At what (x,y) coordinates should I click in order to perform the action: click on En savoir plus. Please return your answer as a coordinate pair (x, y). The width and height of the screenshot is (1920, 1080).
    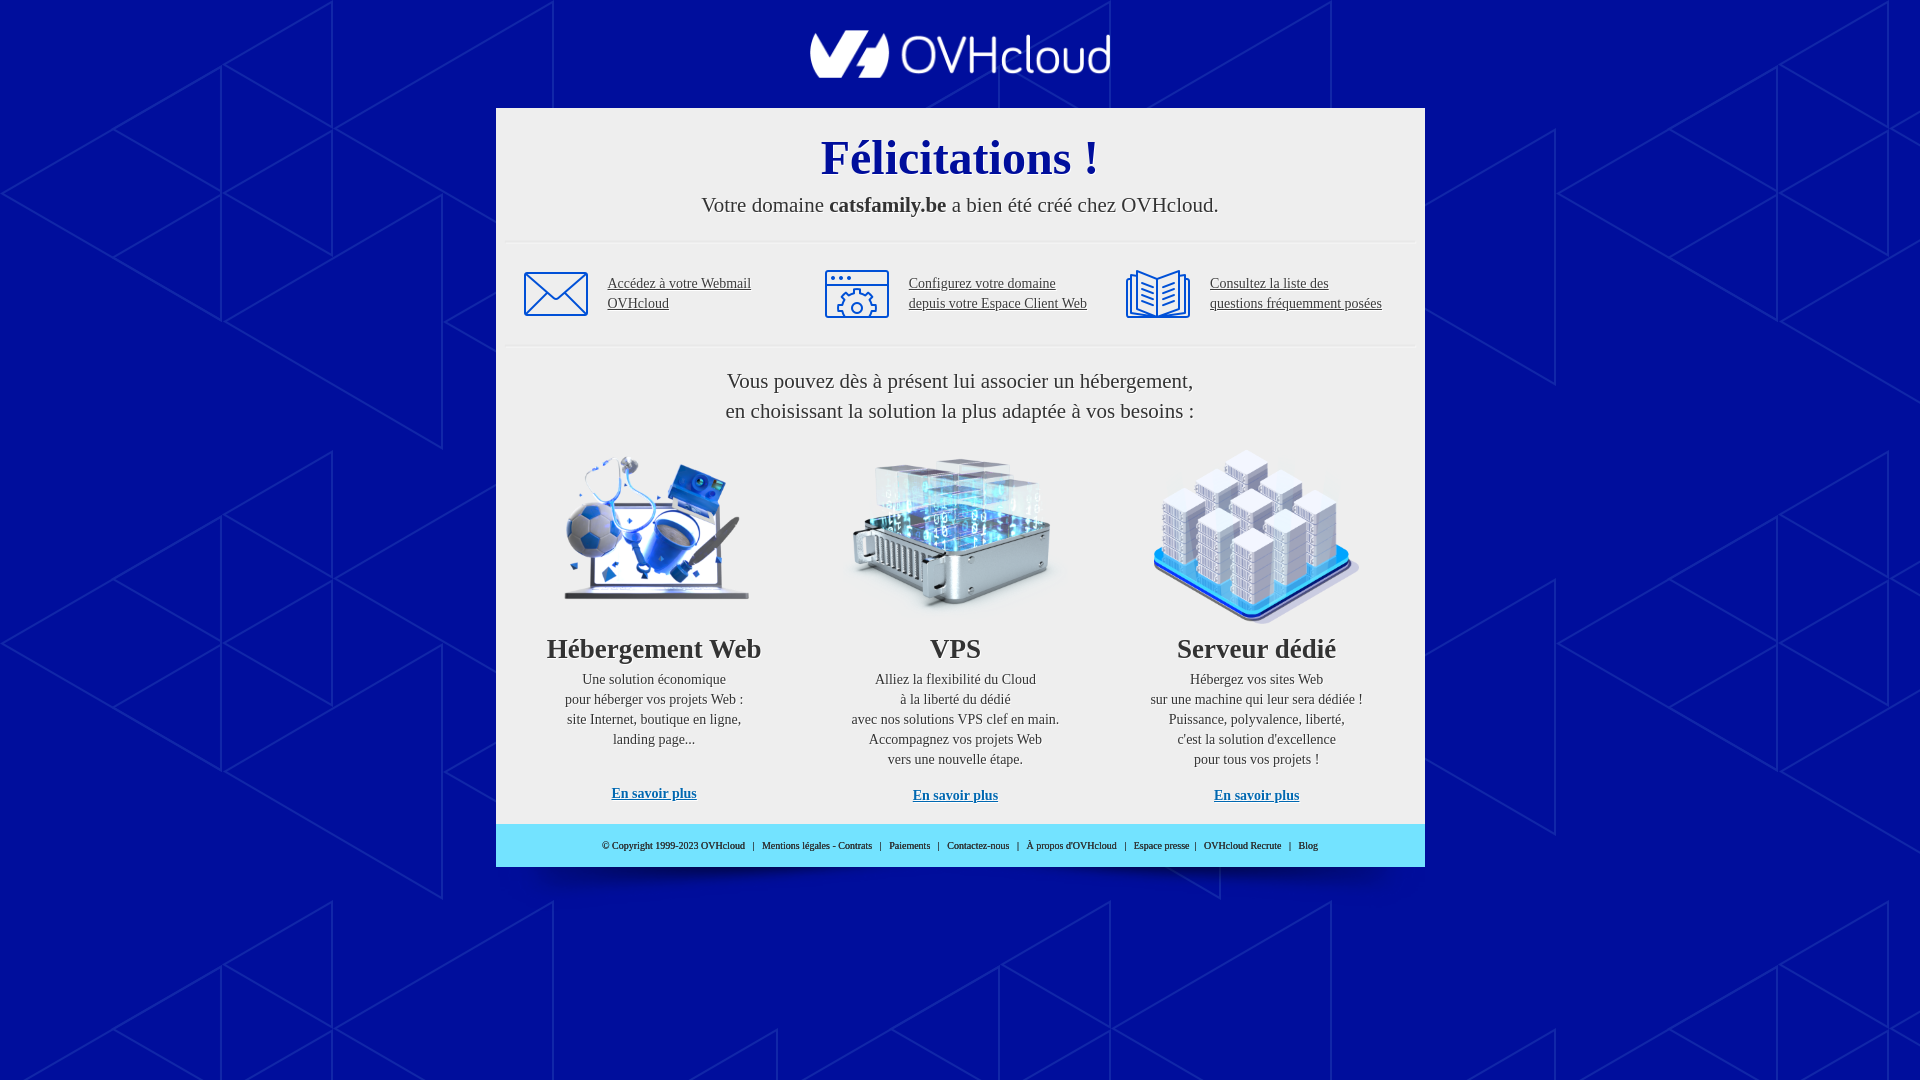
    Looking at the image, I should click on (1256, 796).